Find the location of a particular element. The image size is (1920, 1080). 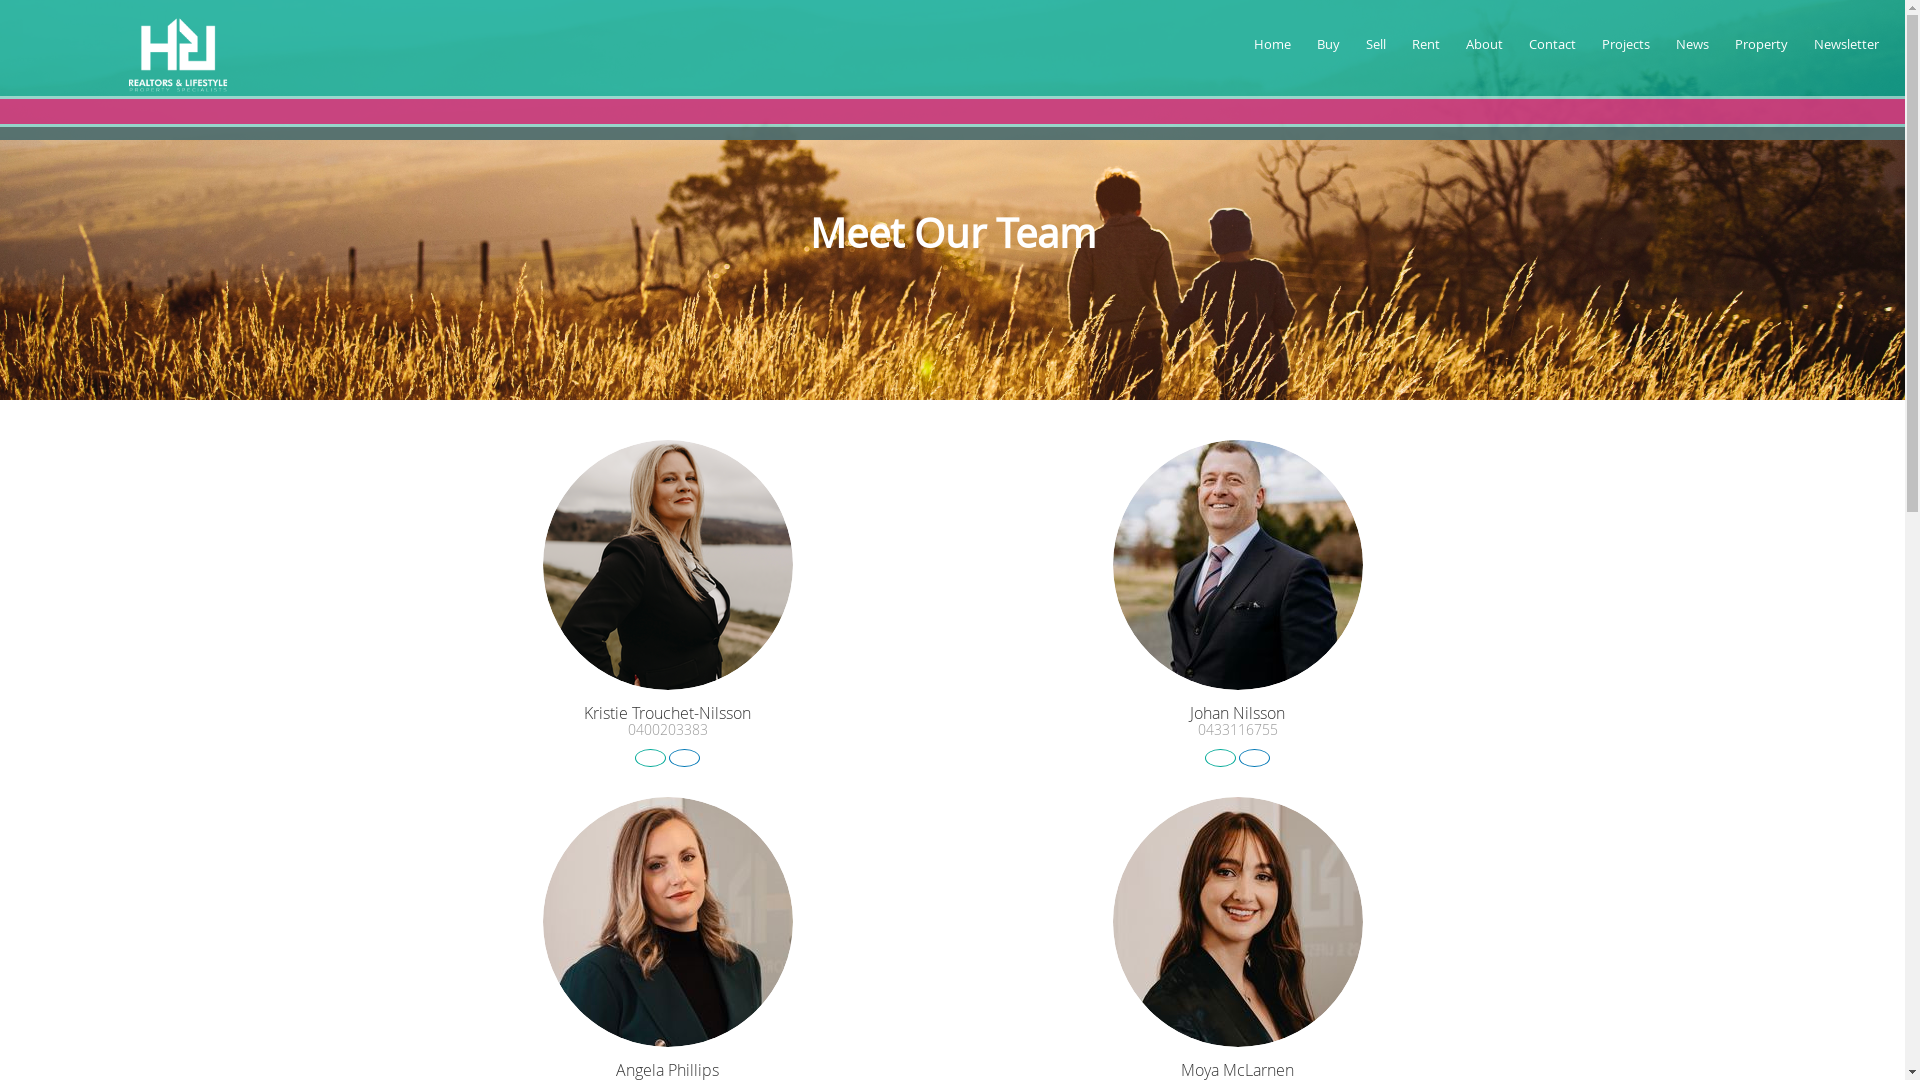

Buy   is located at coordinates (1332, 50).